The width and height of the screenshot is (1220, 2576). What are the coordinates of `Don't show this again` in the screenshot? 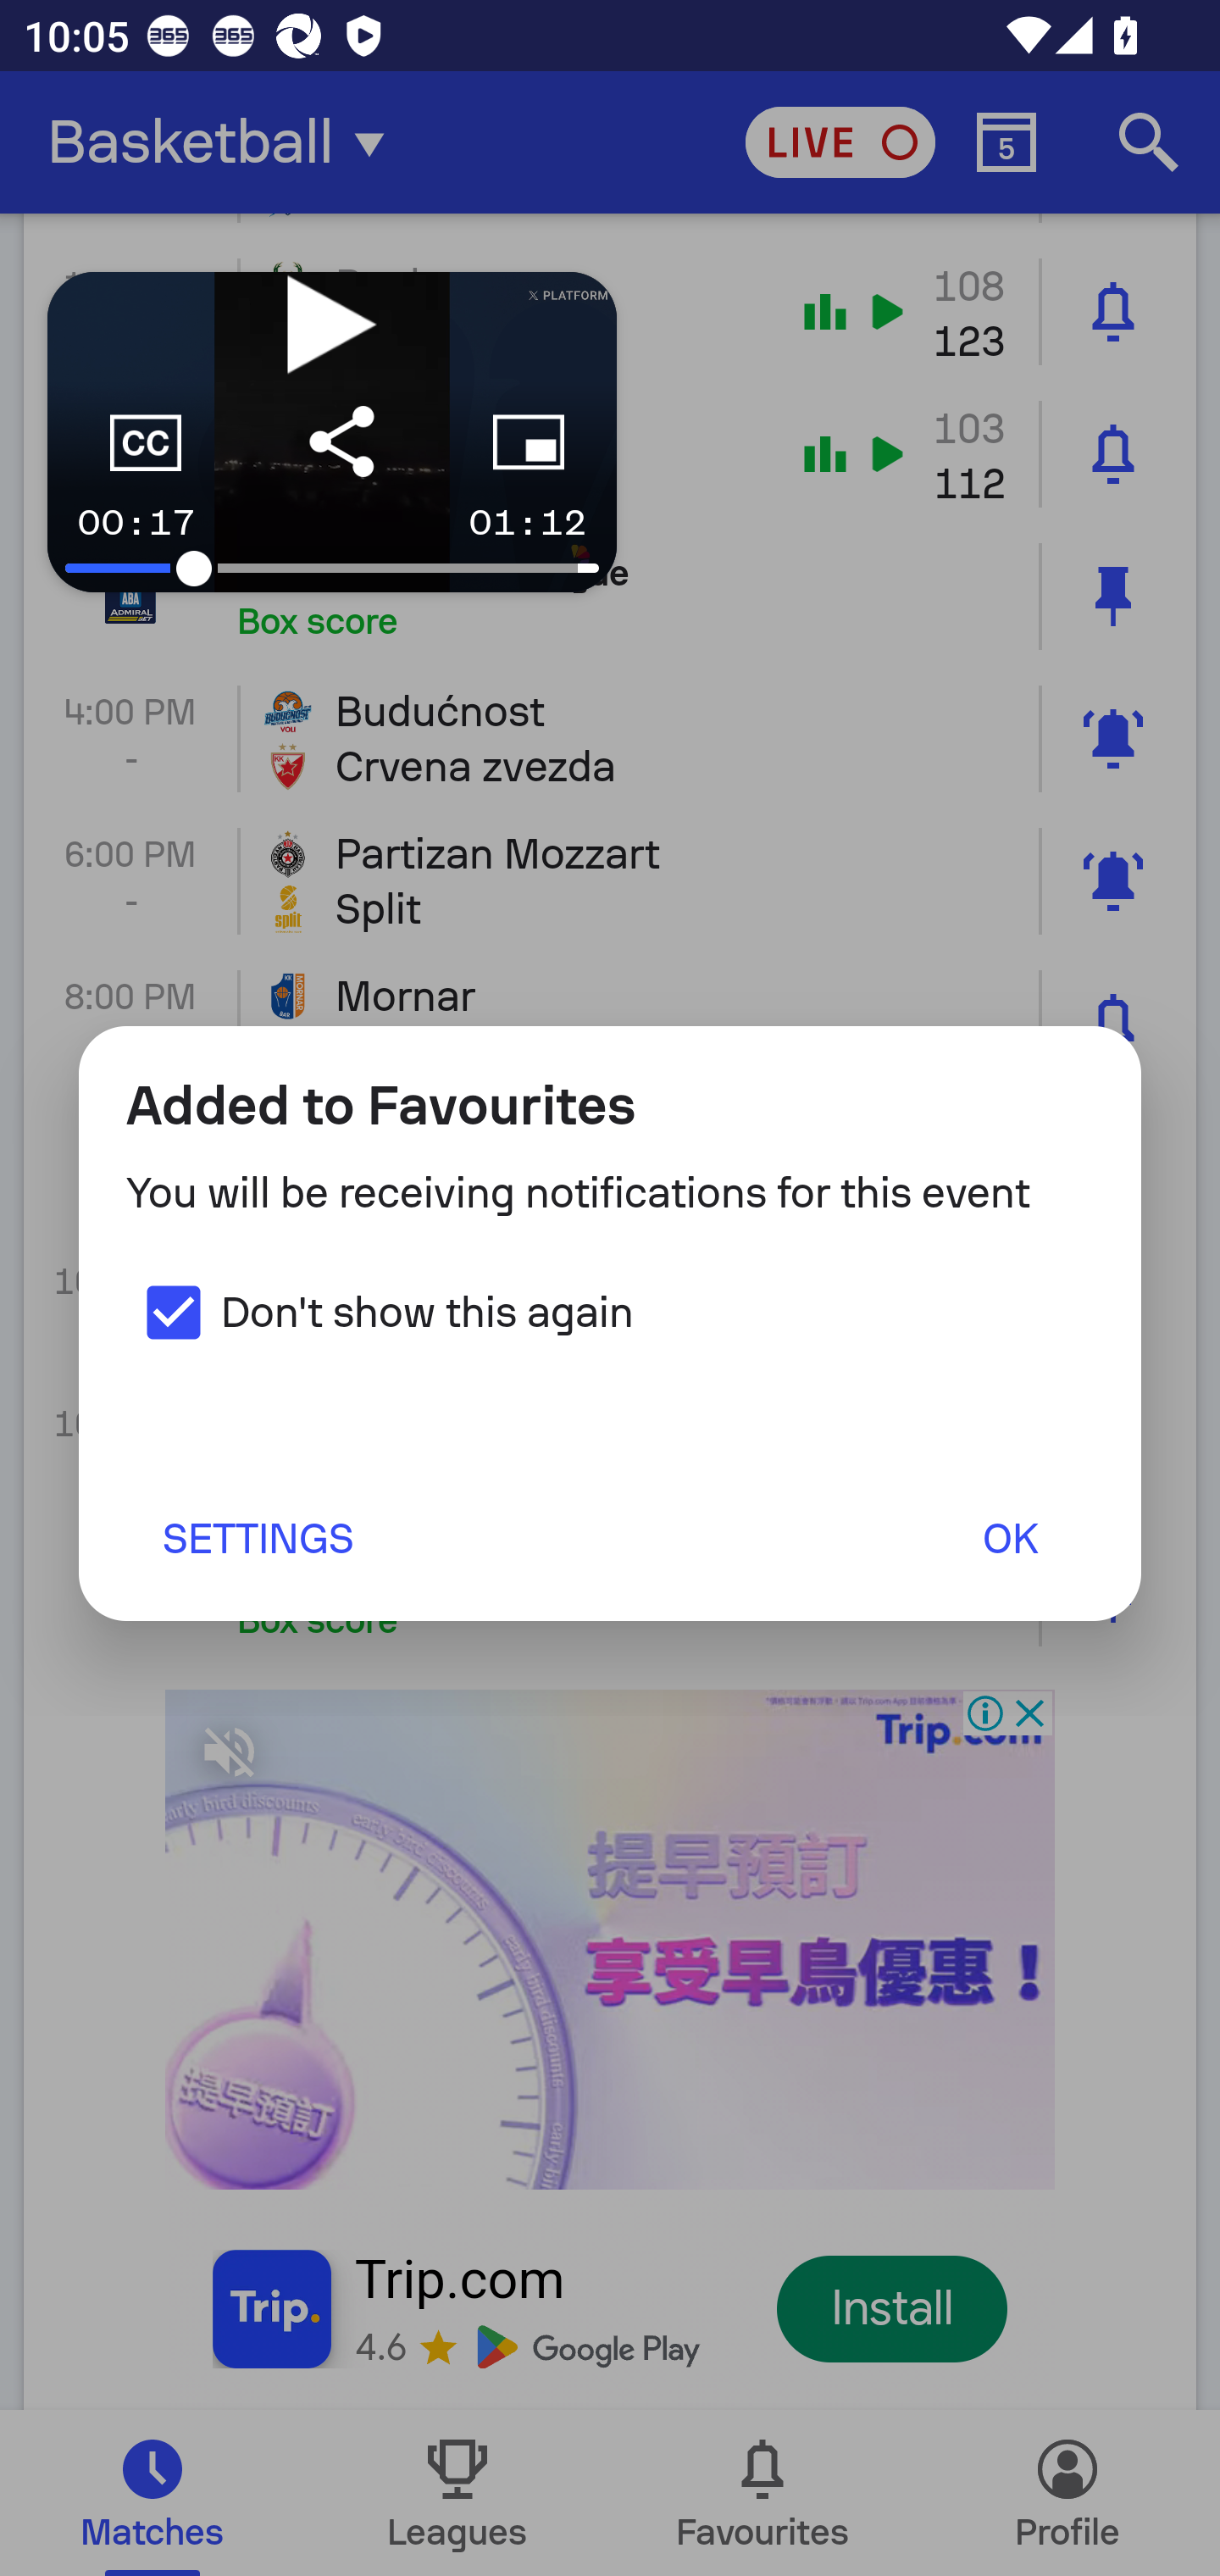 It's located at (380, 1312).